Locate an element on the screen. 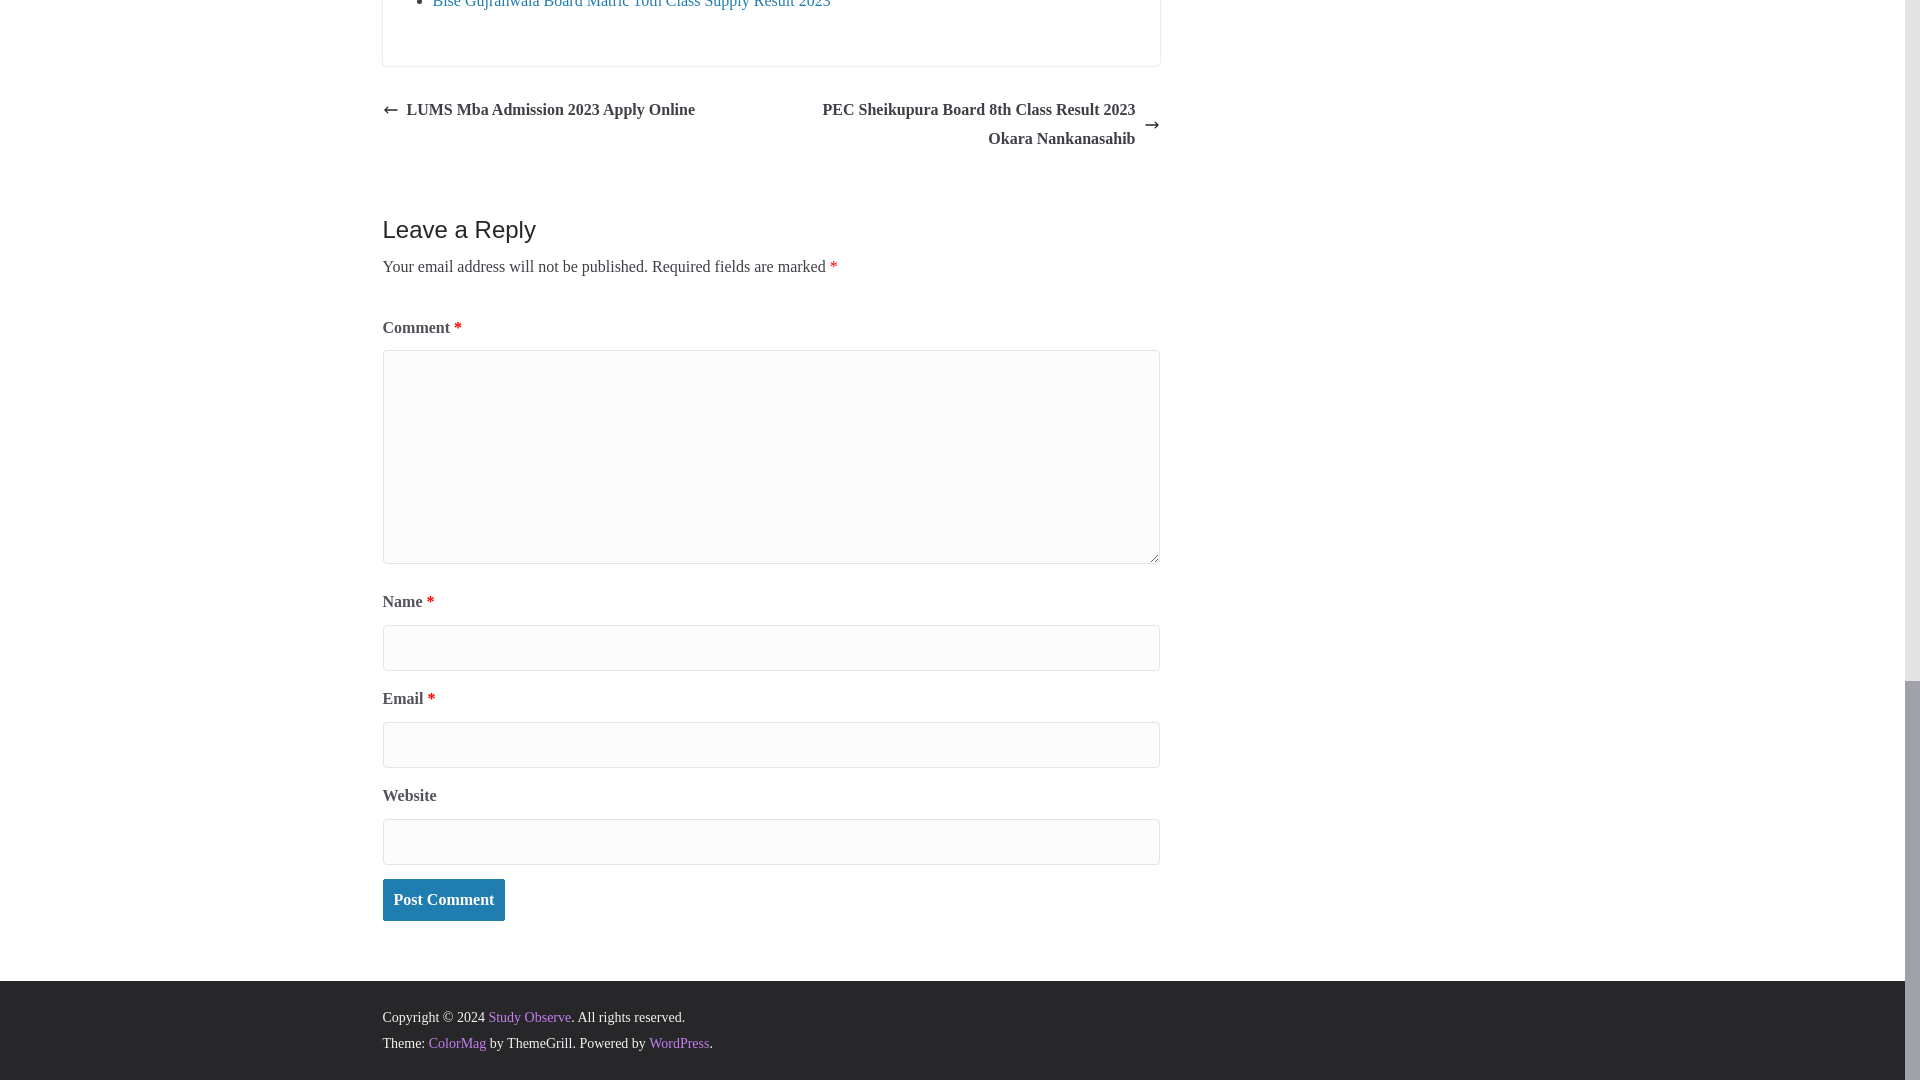  WordPress is located at coordinates (678, 1042).